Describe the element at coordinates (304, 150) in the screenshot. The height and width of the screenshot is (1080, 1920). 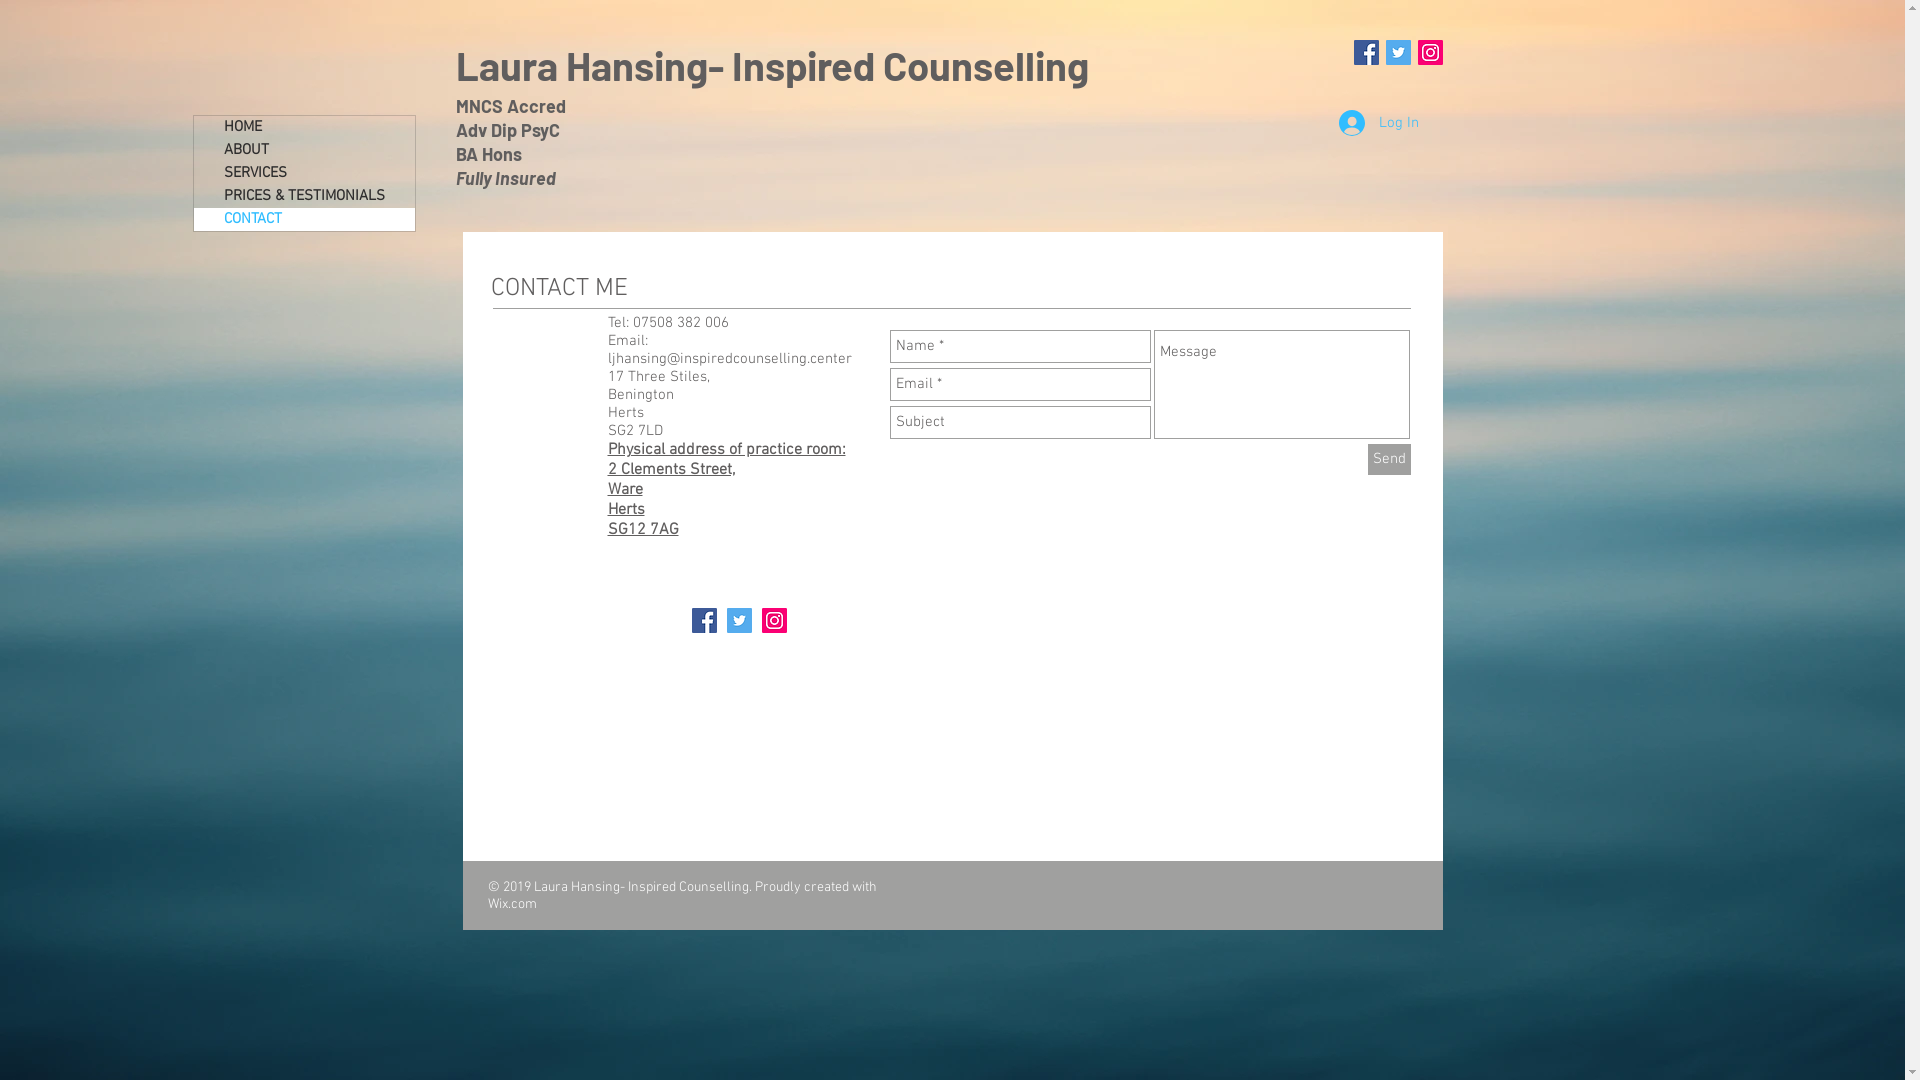
I see `ABOUT` at that location.